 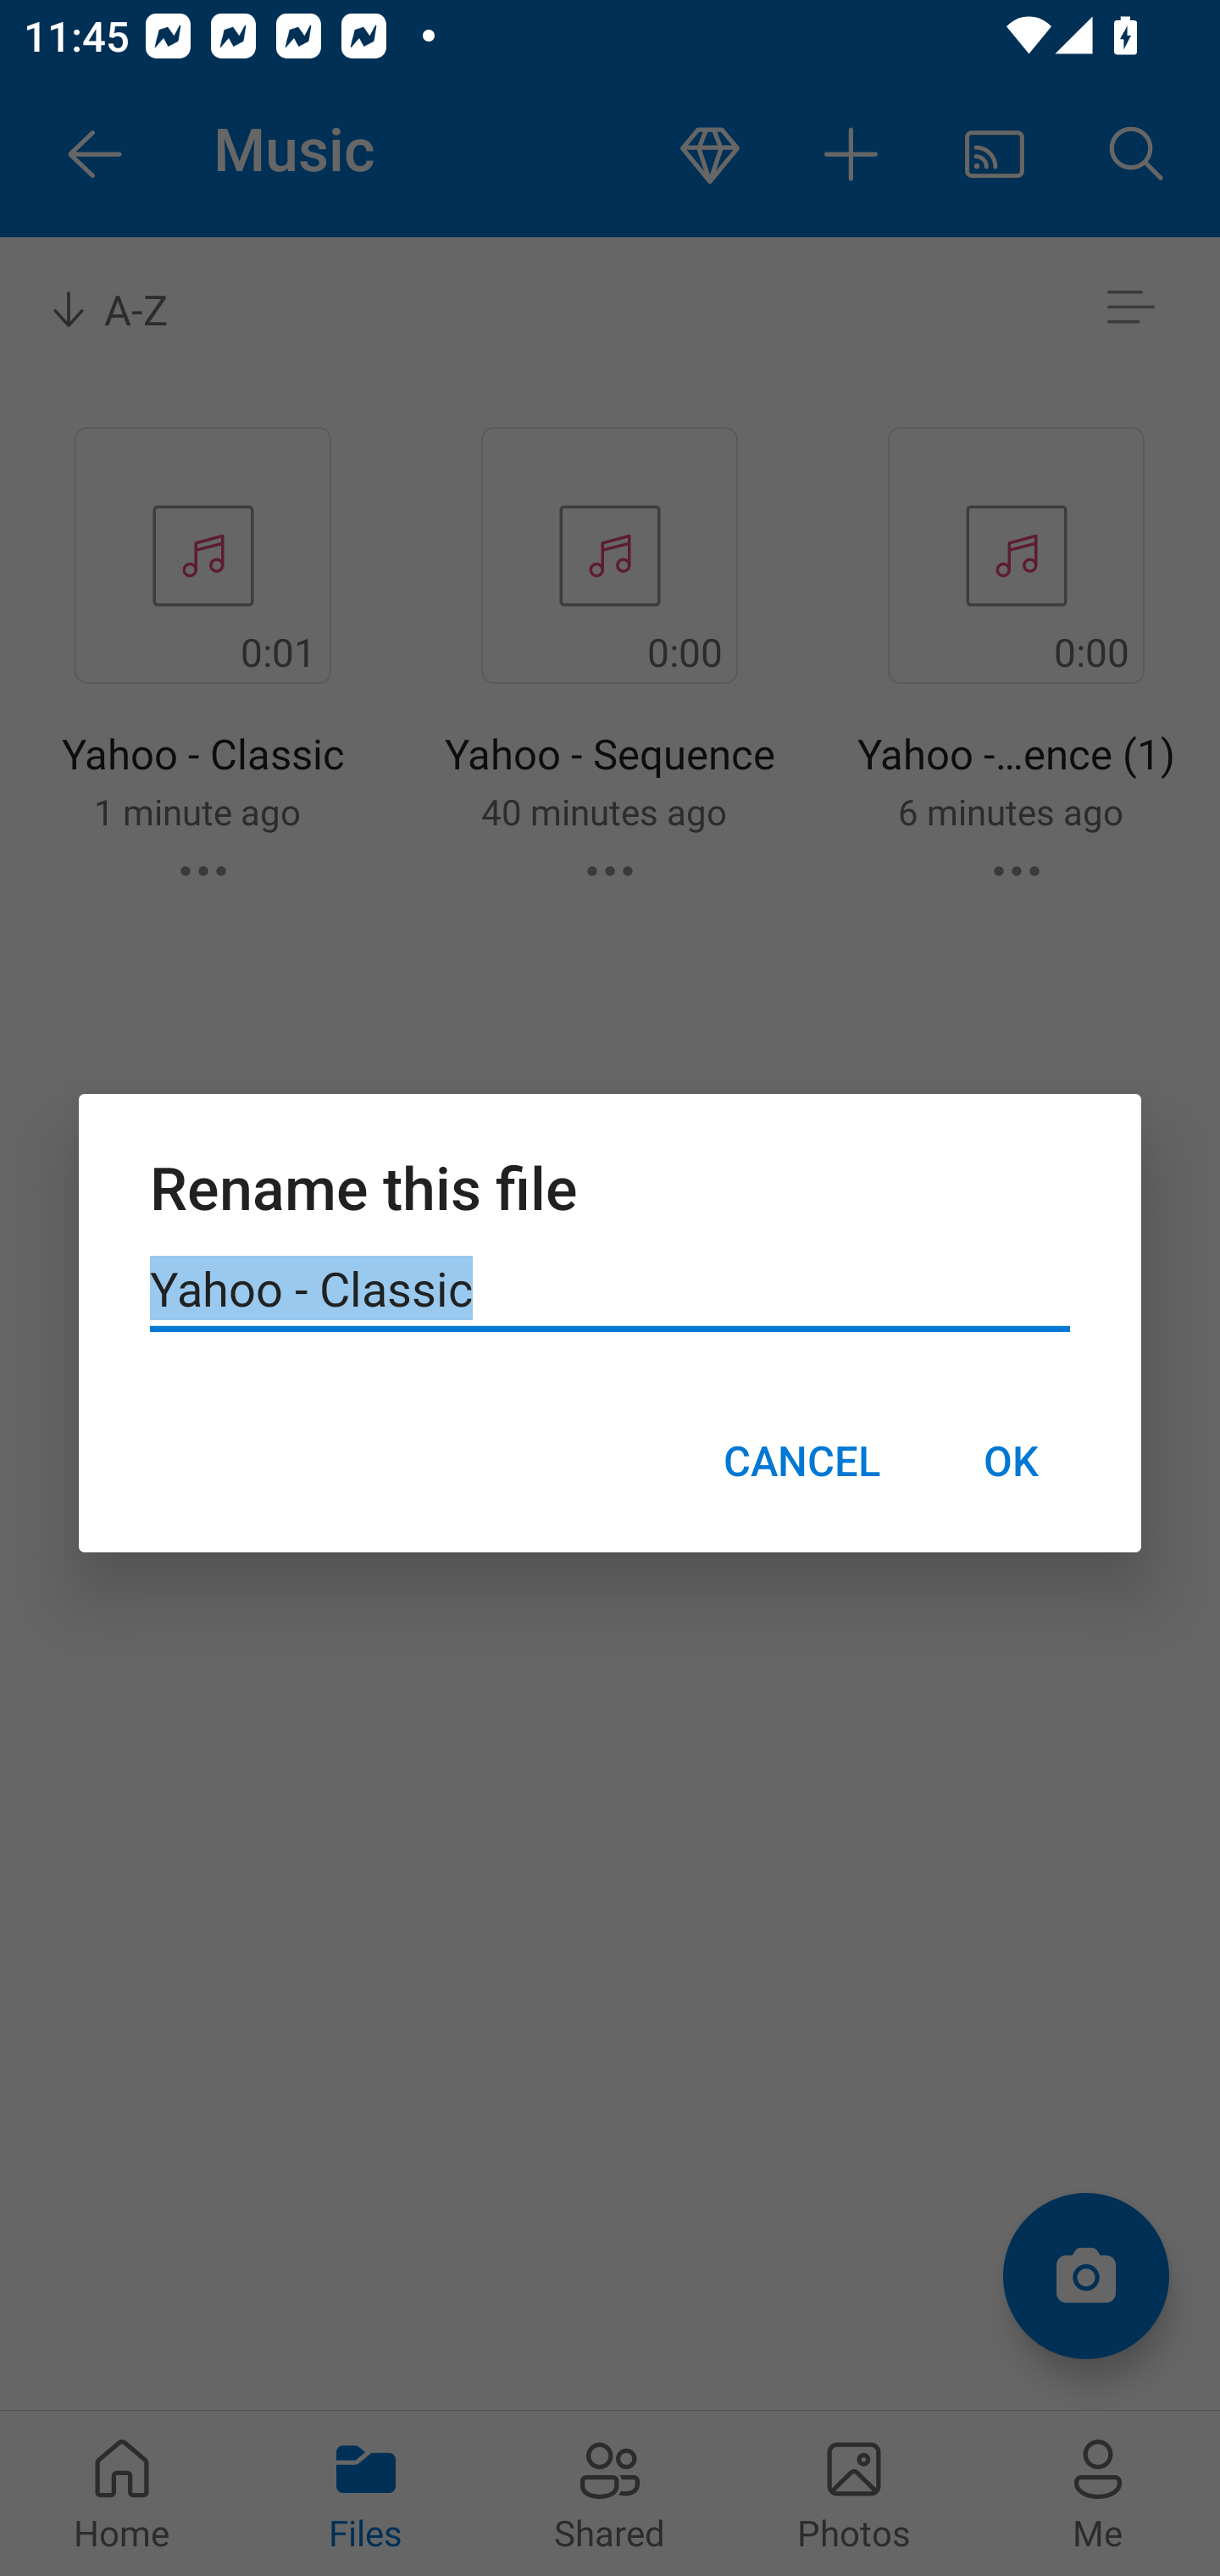 I want to click on OK, so click(x=1010, y=1460).